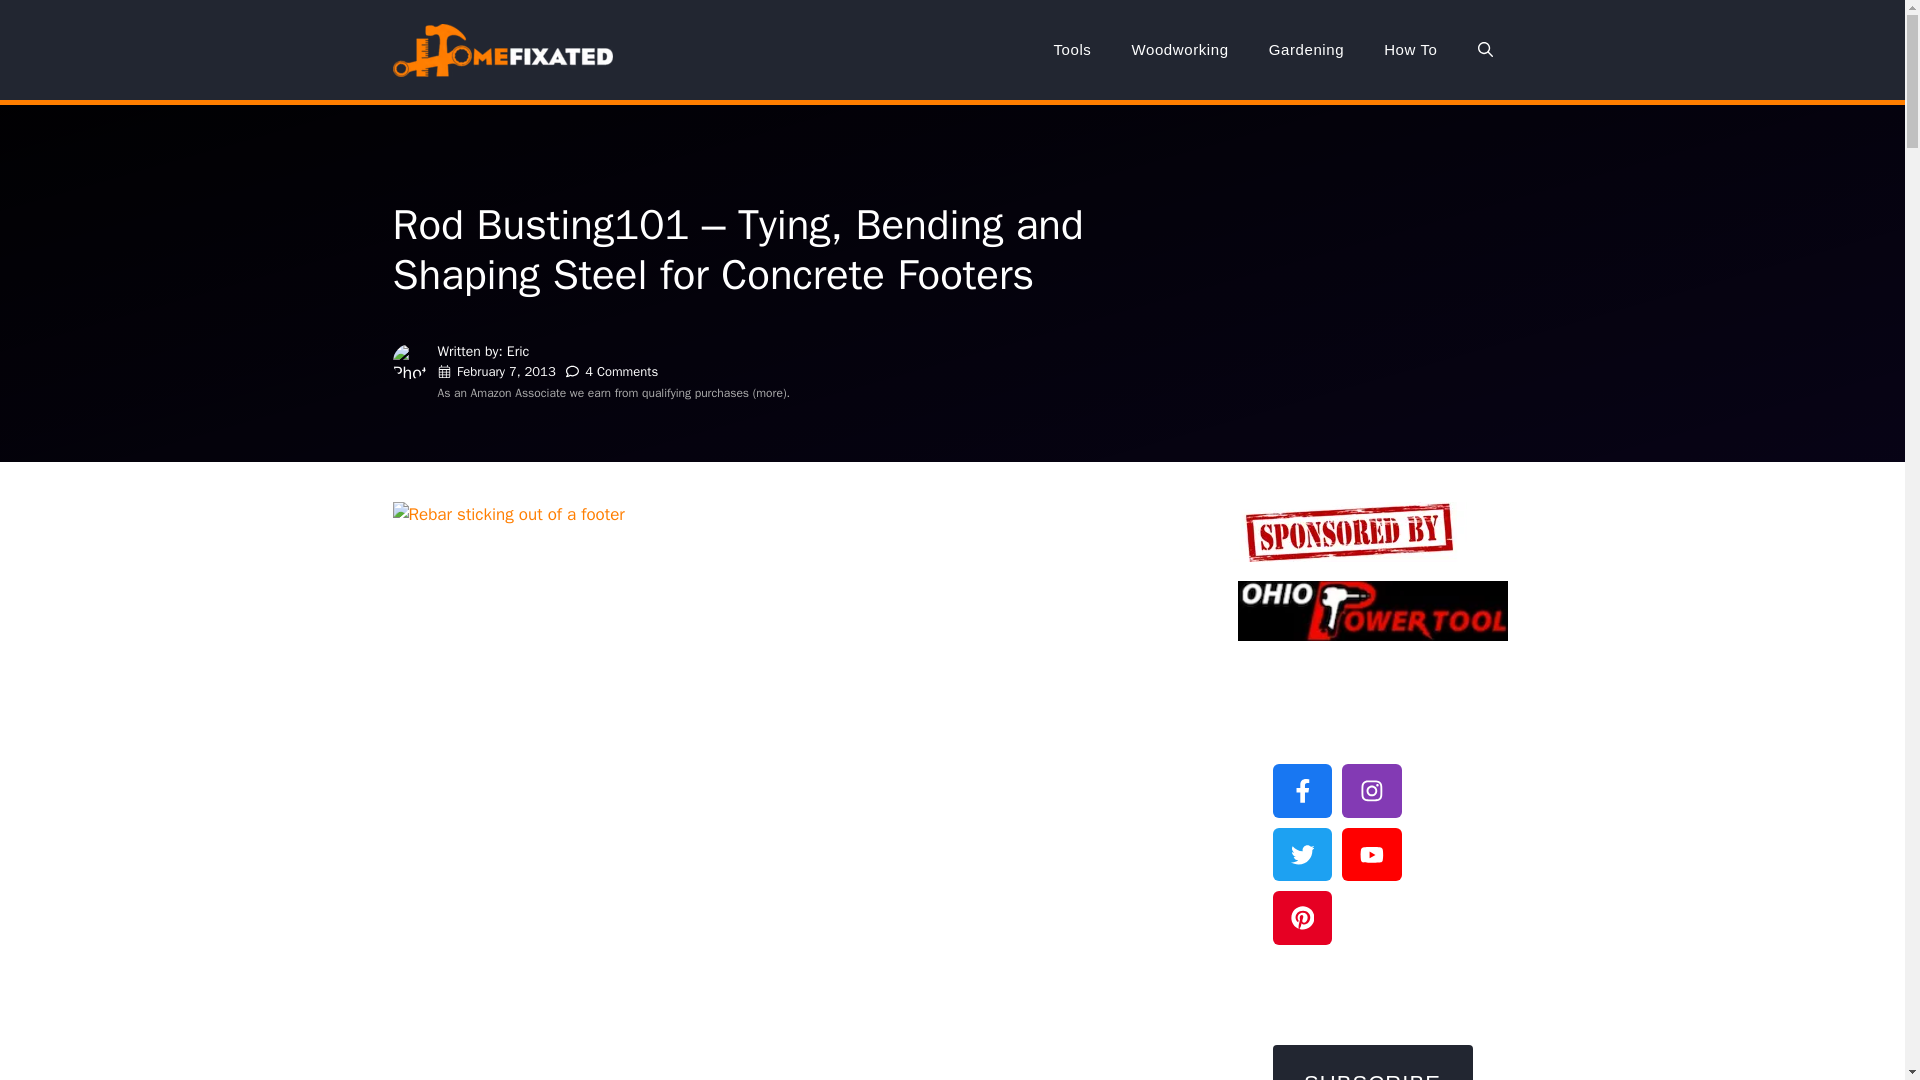 Image resolution: width=1920 pixels, height=1080 pixels. What do you see at coordinates (1306, 50) in the screenshot?
I see `Gardening` at bounding box center [1306, 50].